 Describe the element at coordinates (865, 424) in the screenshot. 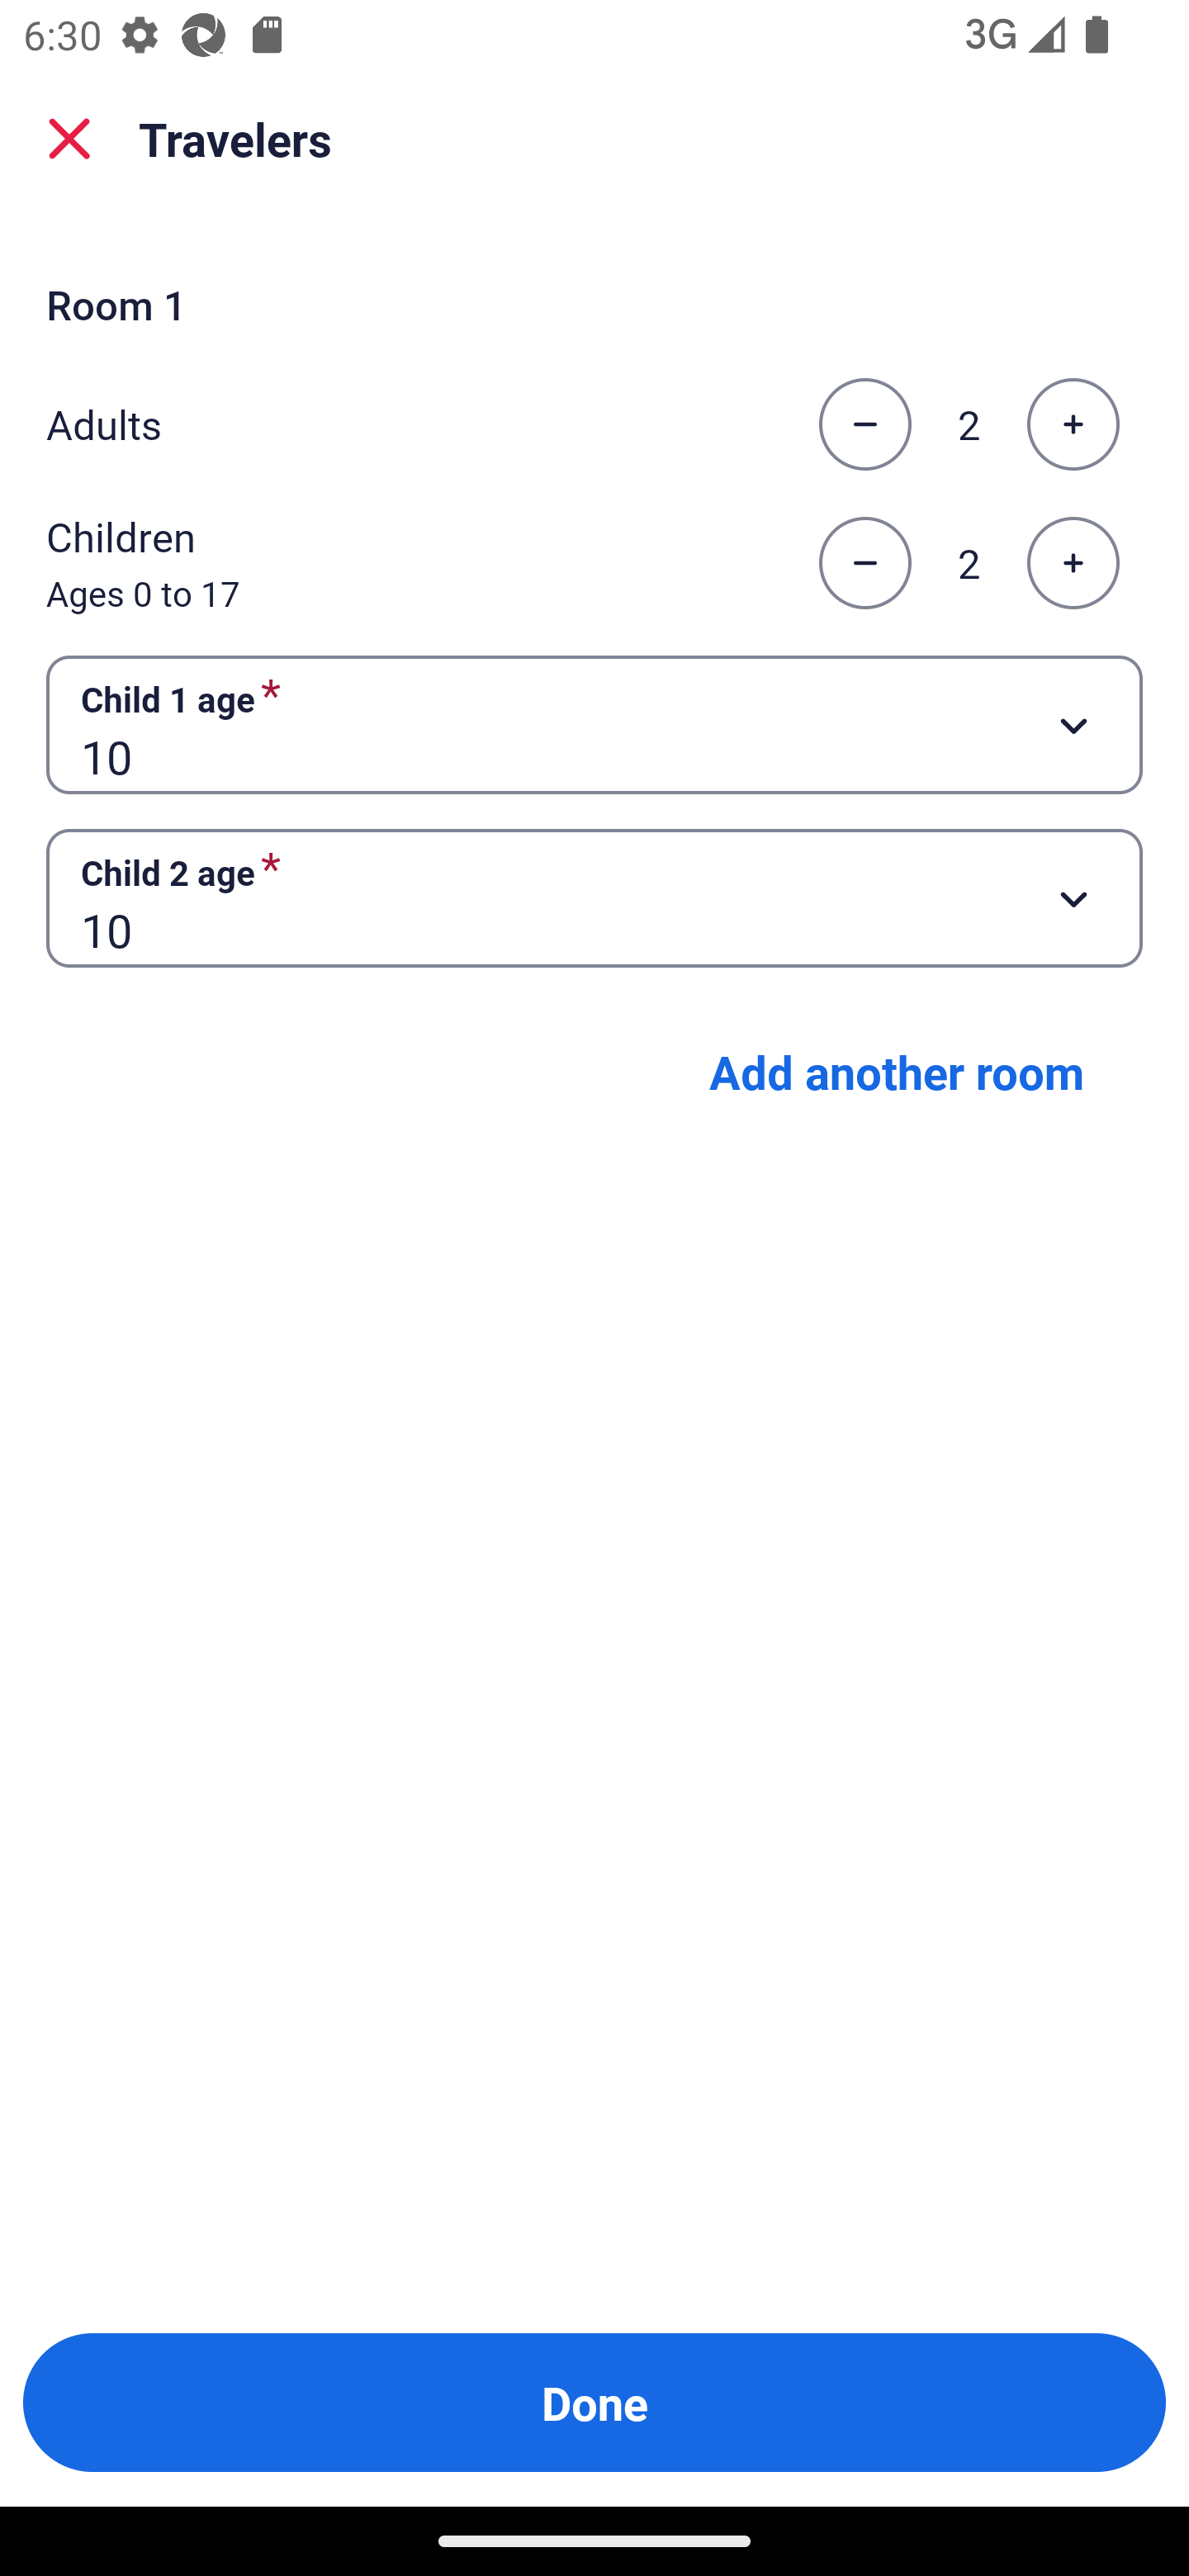

I see `Decrease the number of adults` at that location.